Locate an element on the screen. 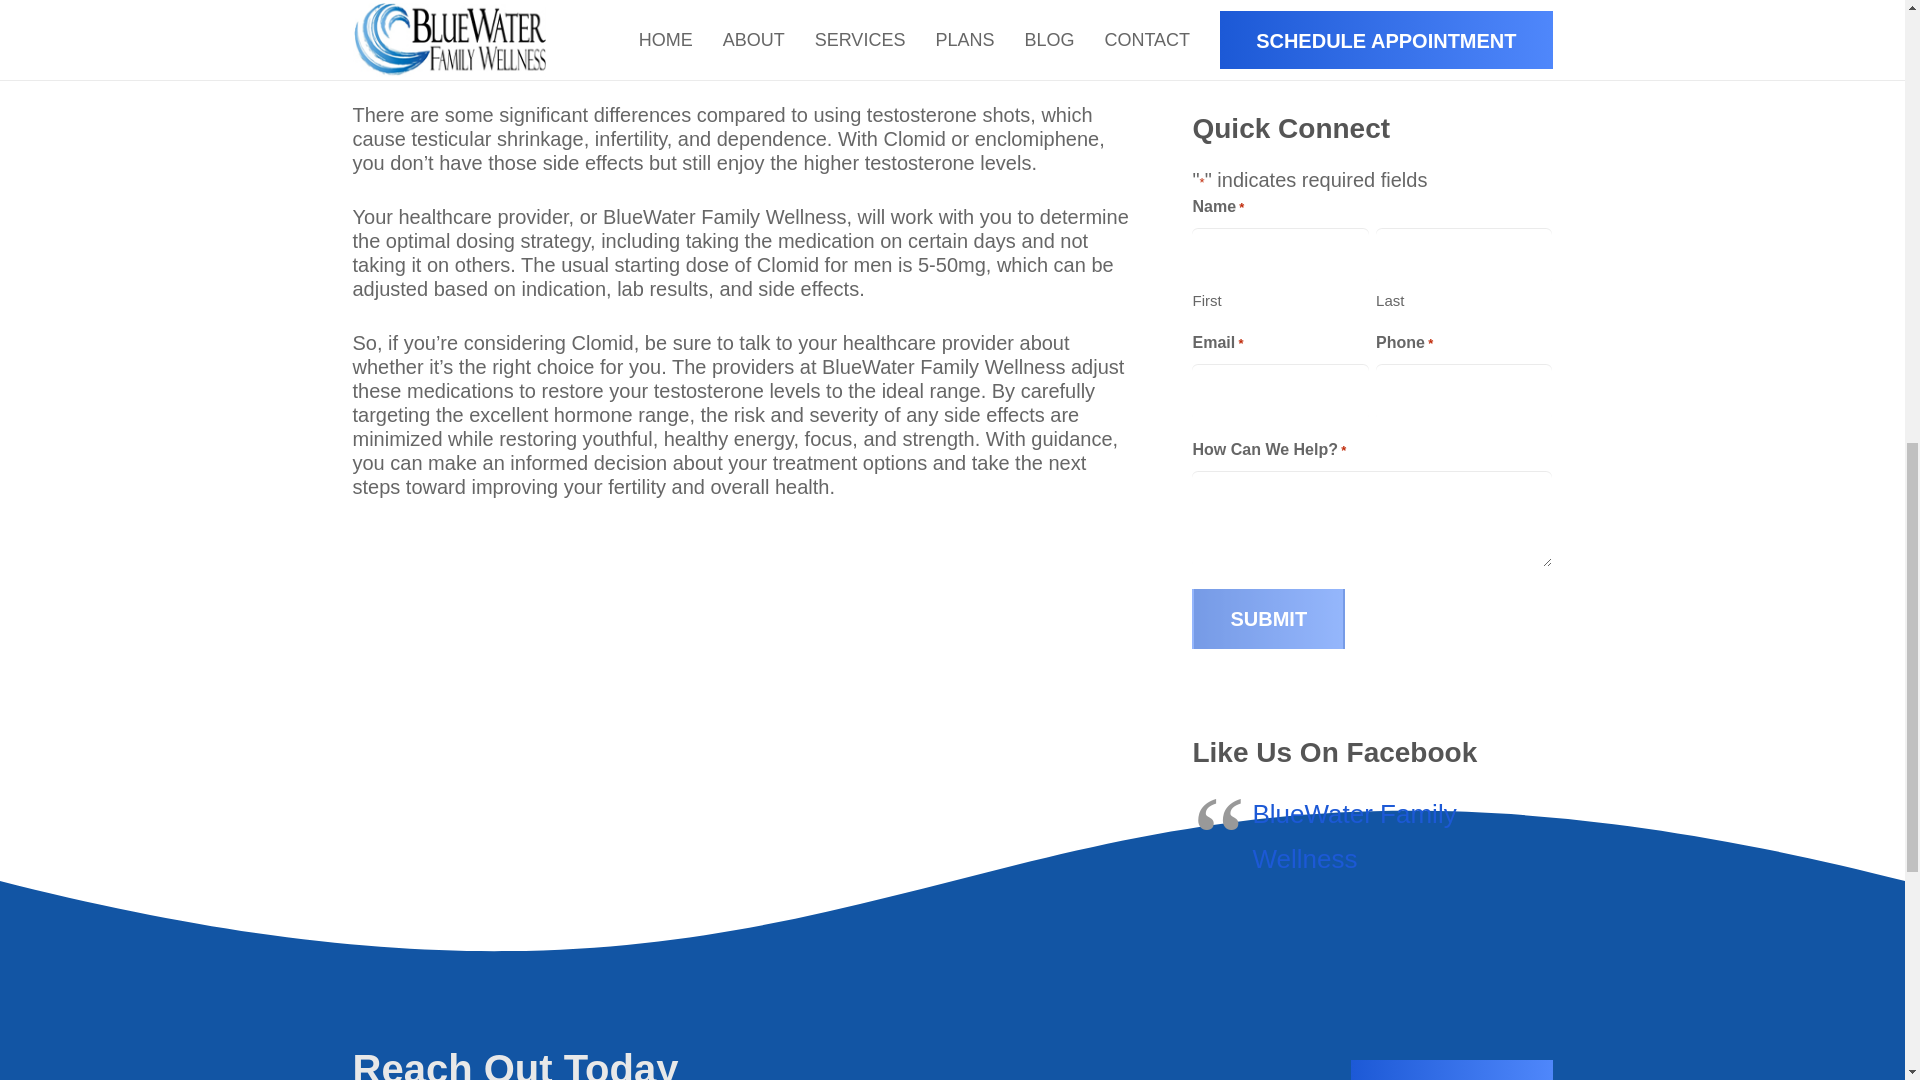 Image resolution: width=1920 pixels, height=1080 pixels. BlueWater Family Wellness is located at coordinates (1353, 836).